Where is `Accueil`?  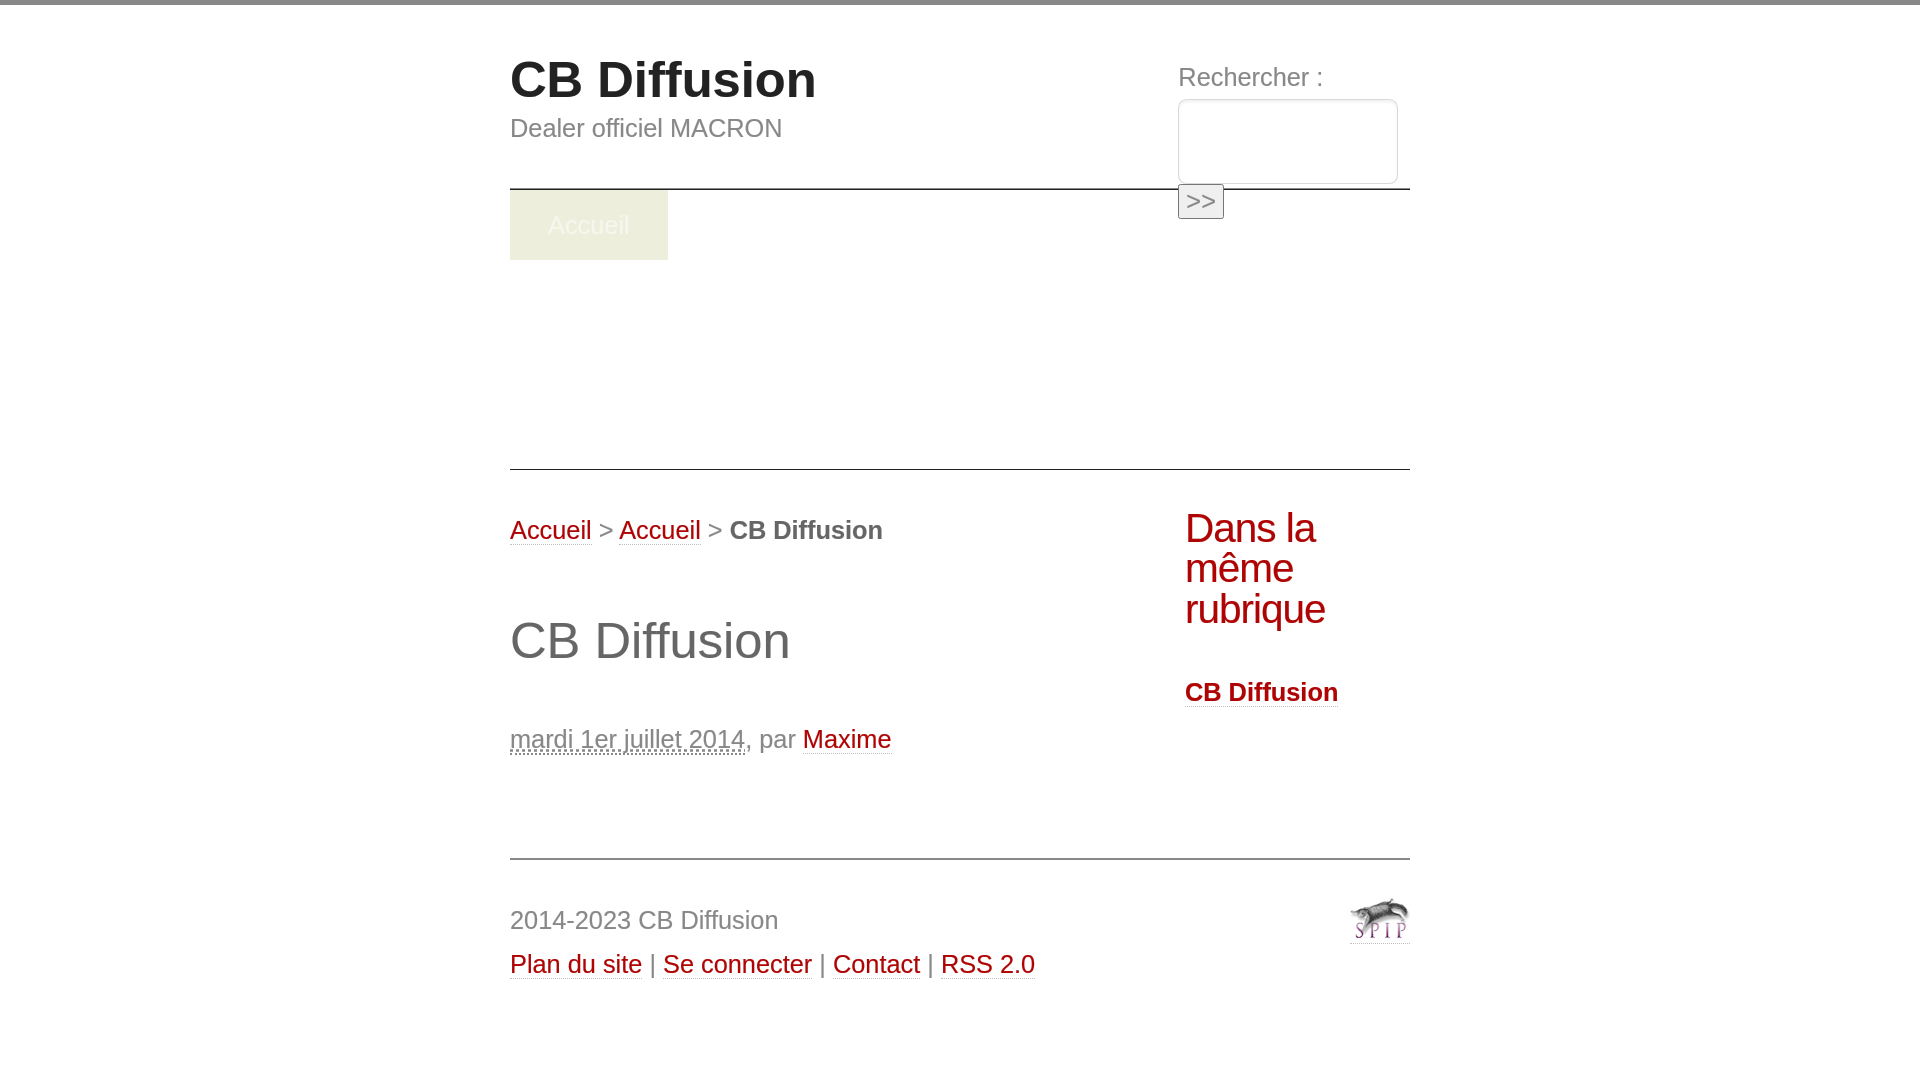
Accueil is located at coordinates (589, 225).